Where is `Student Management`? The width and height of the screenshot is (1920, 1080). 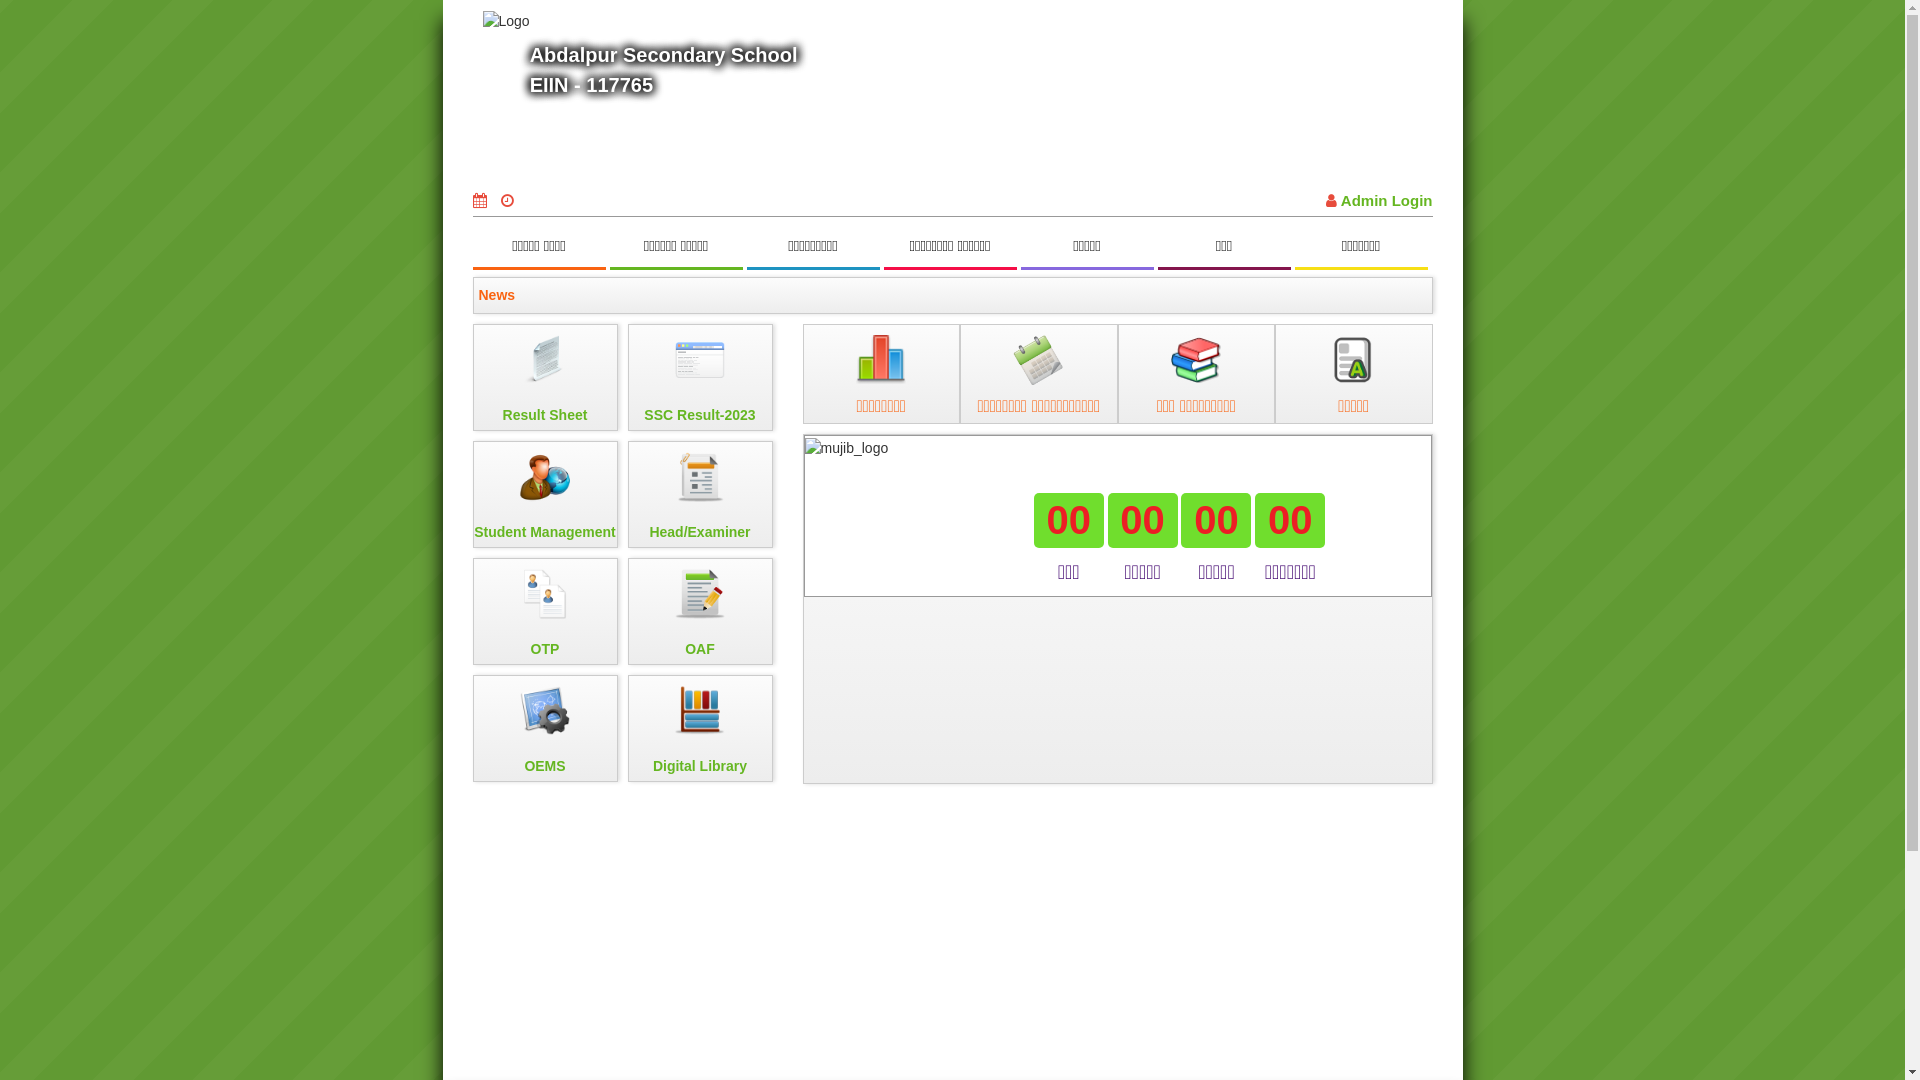
Student Management is located at coordinates (544, 494).